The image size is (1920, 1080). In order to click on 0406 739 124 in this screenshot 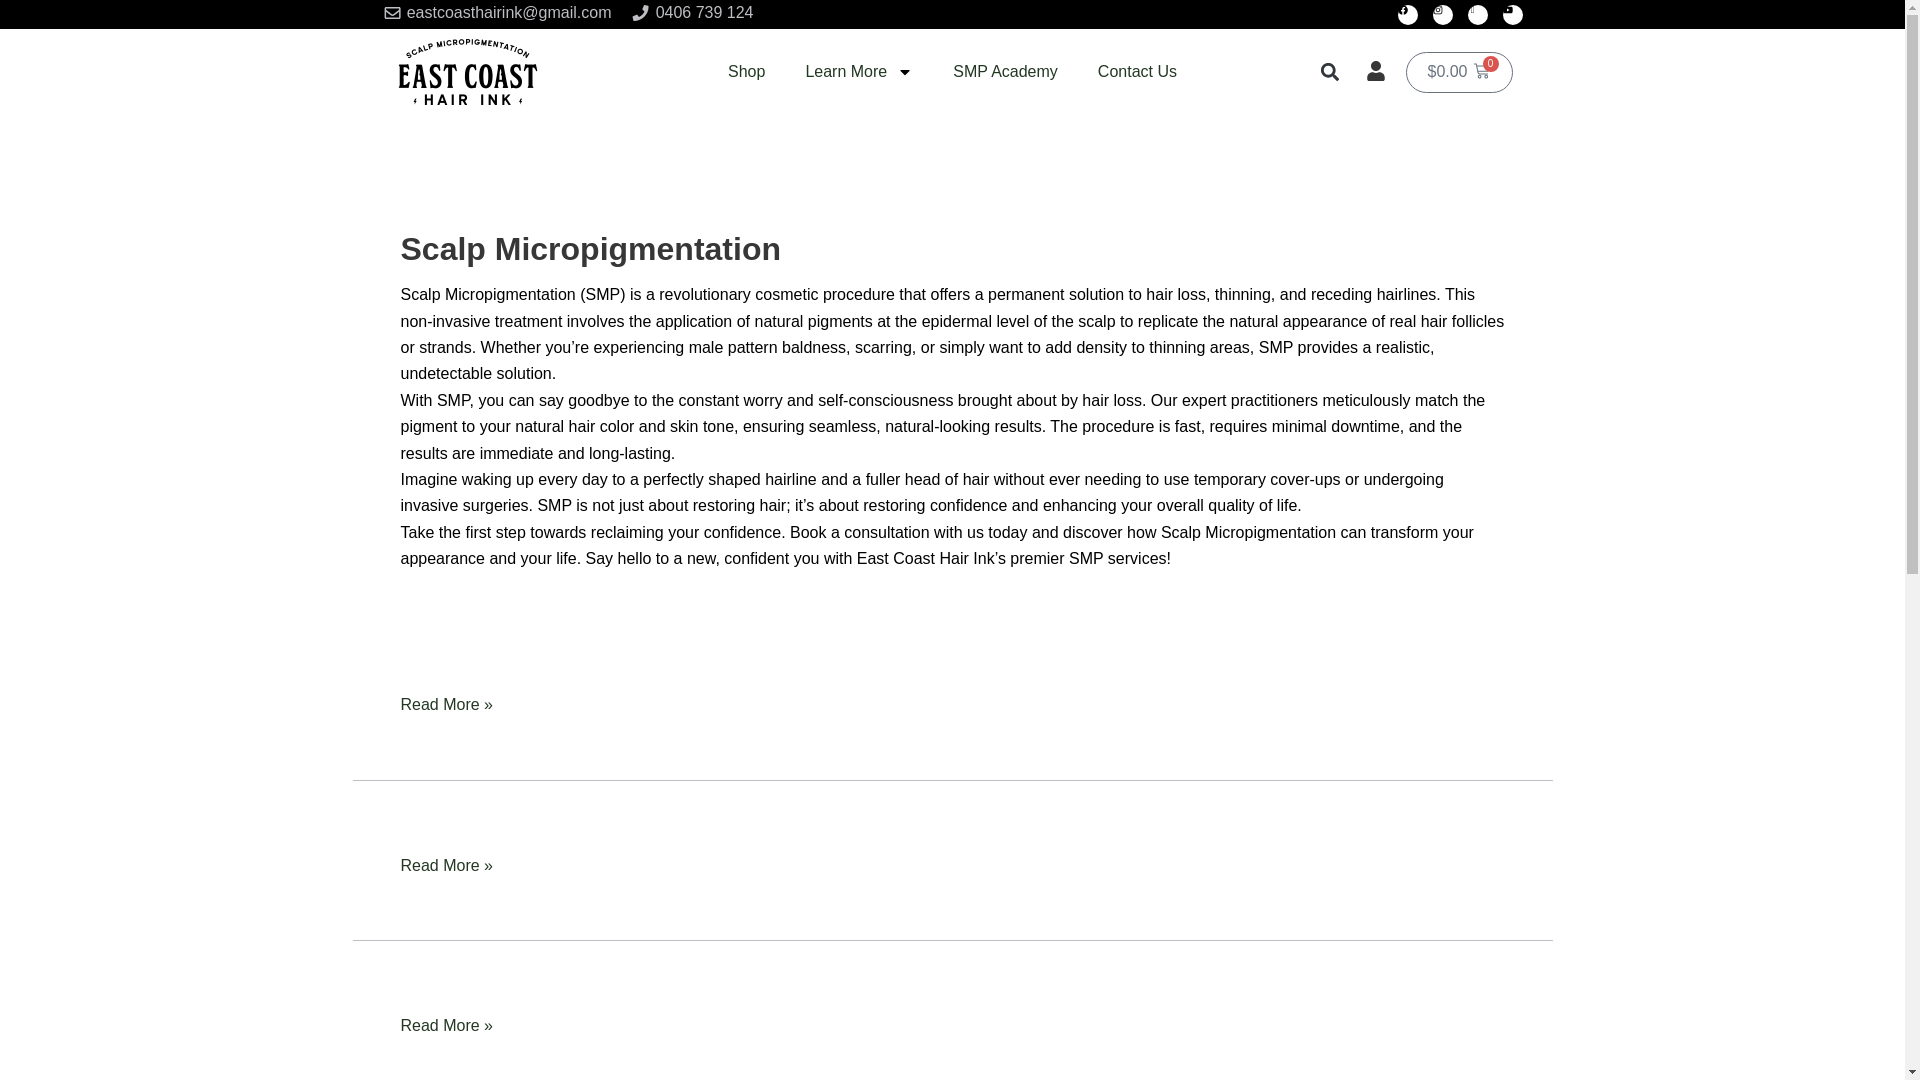, I will do `click(692, 14)`.